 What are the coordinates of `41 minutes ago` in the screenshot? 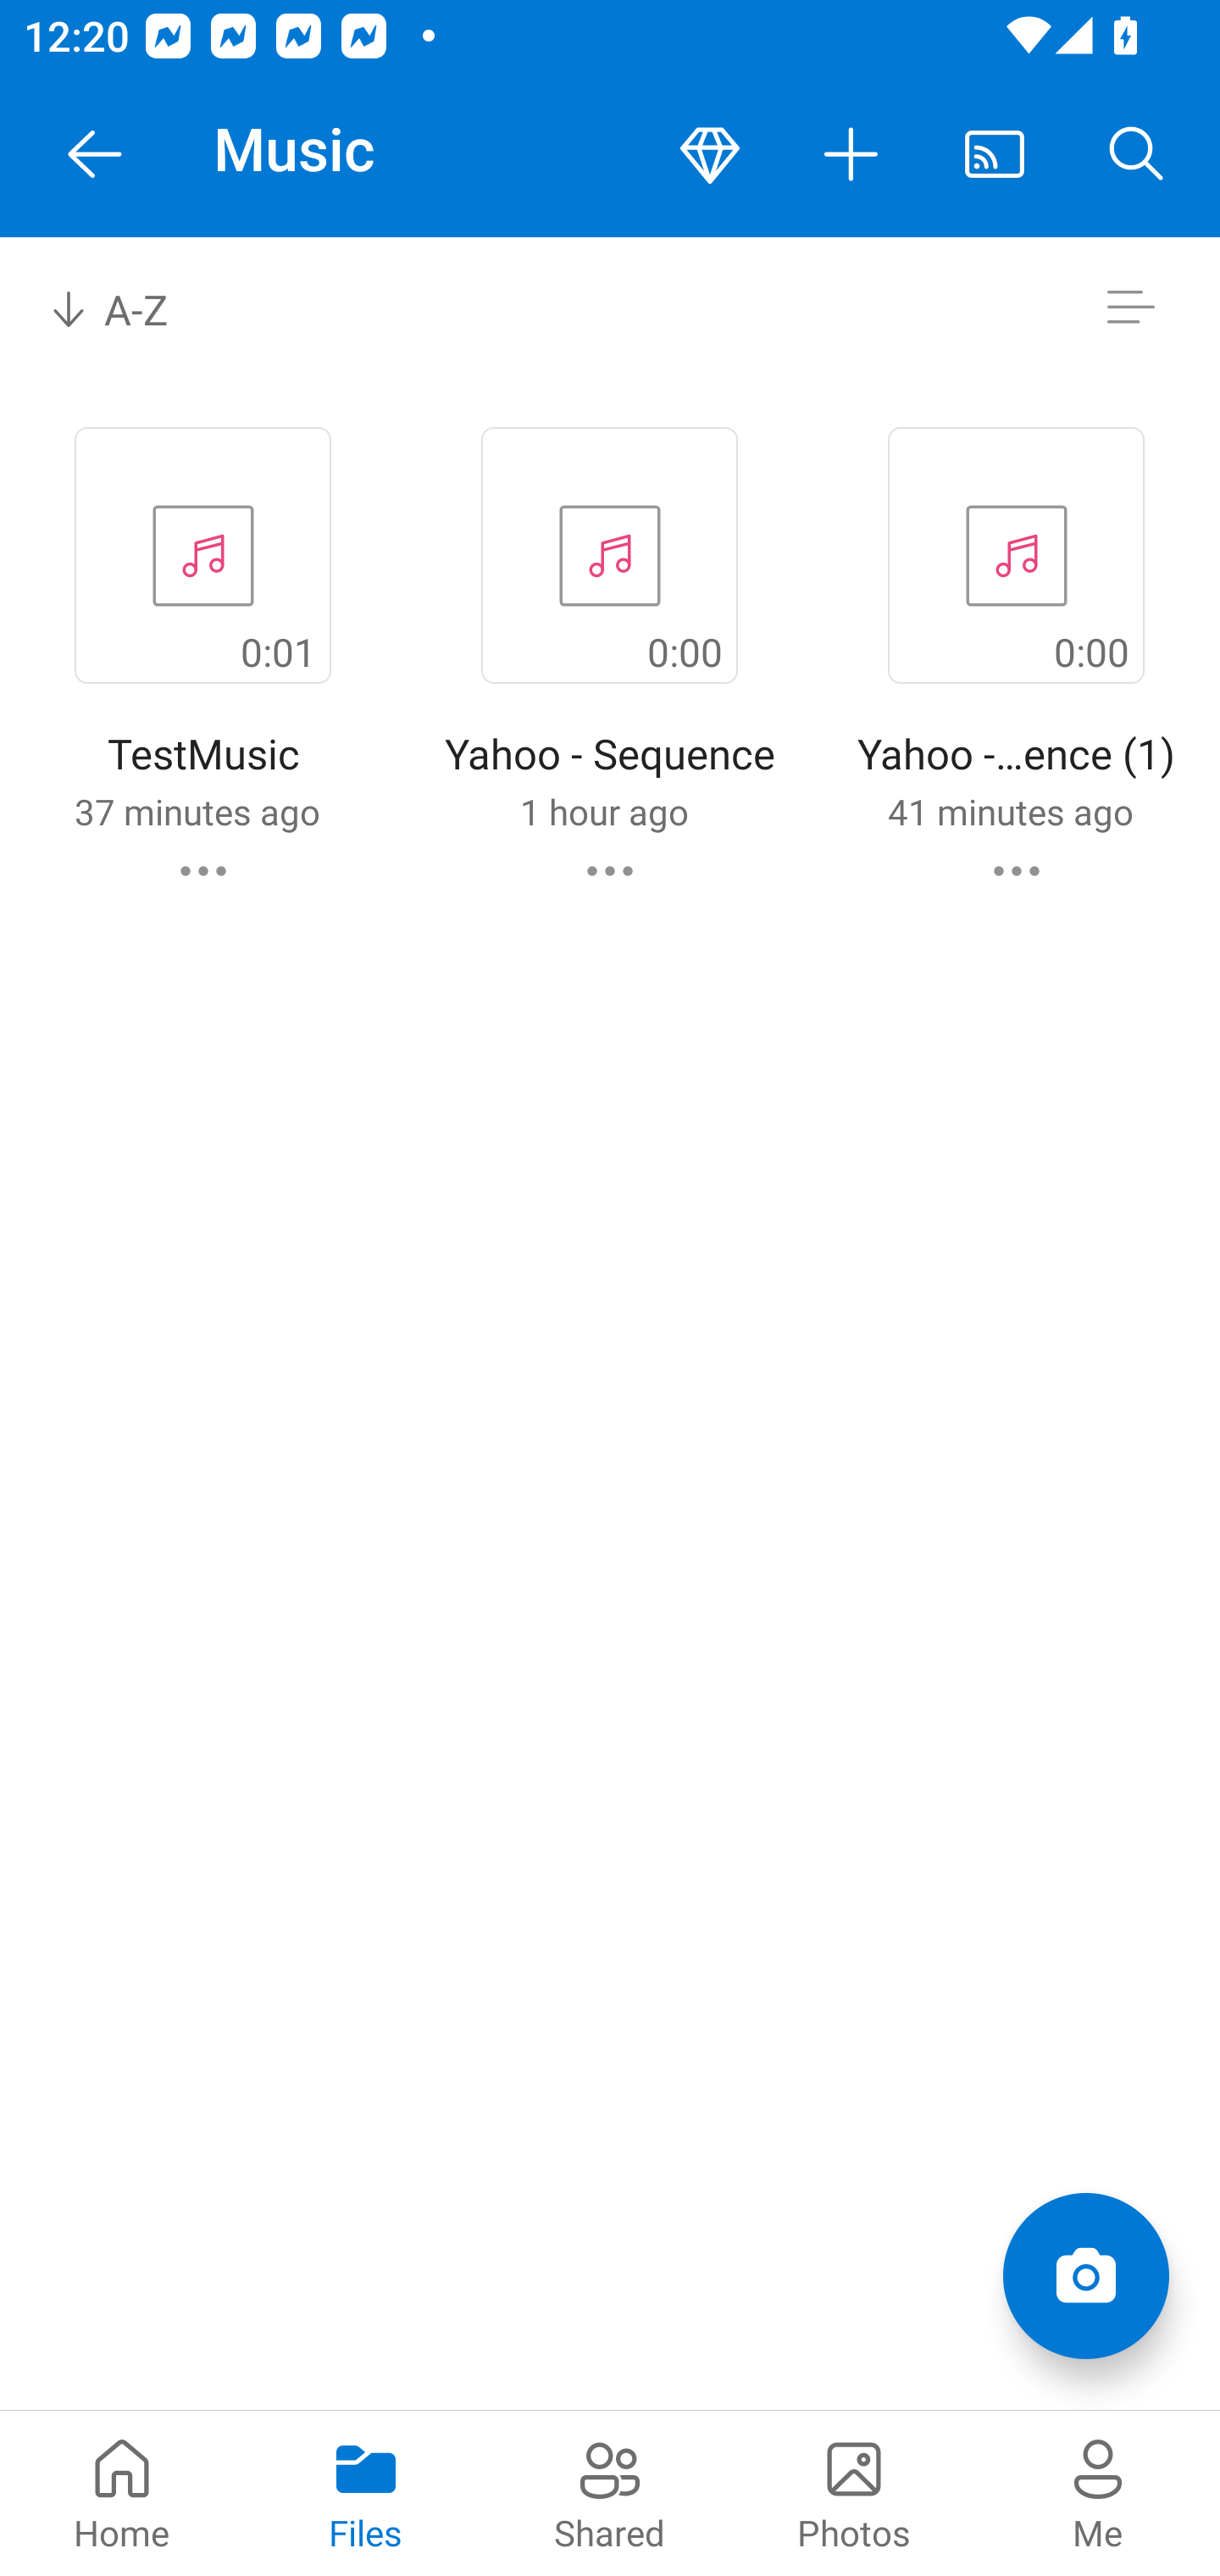 It's located at (1010, 811).